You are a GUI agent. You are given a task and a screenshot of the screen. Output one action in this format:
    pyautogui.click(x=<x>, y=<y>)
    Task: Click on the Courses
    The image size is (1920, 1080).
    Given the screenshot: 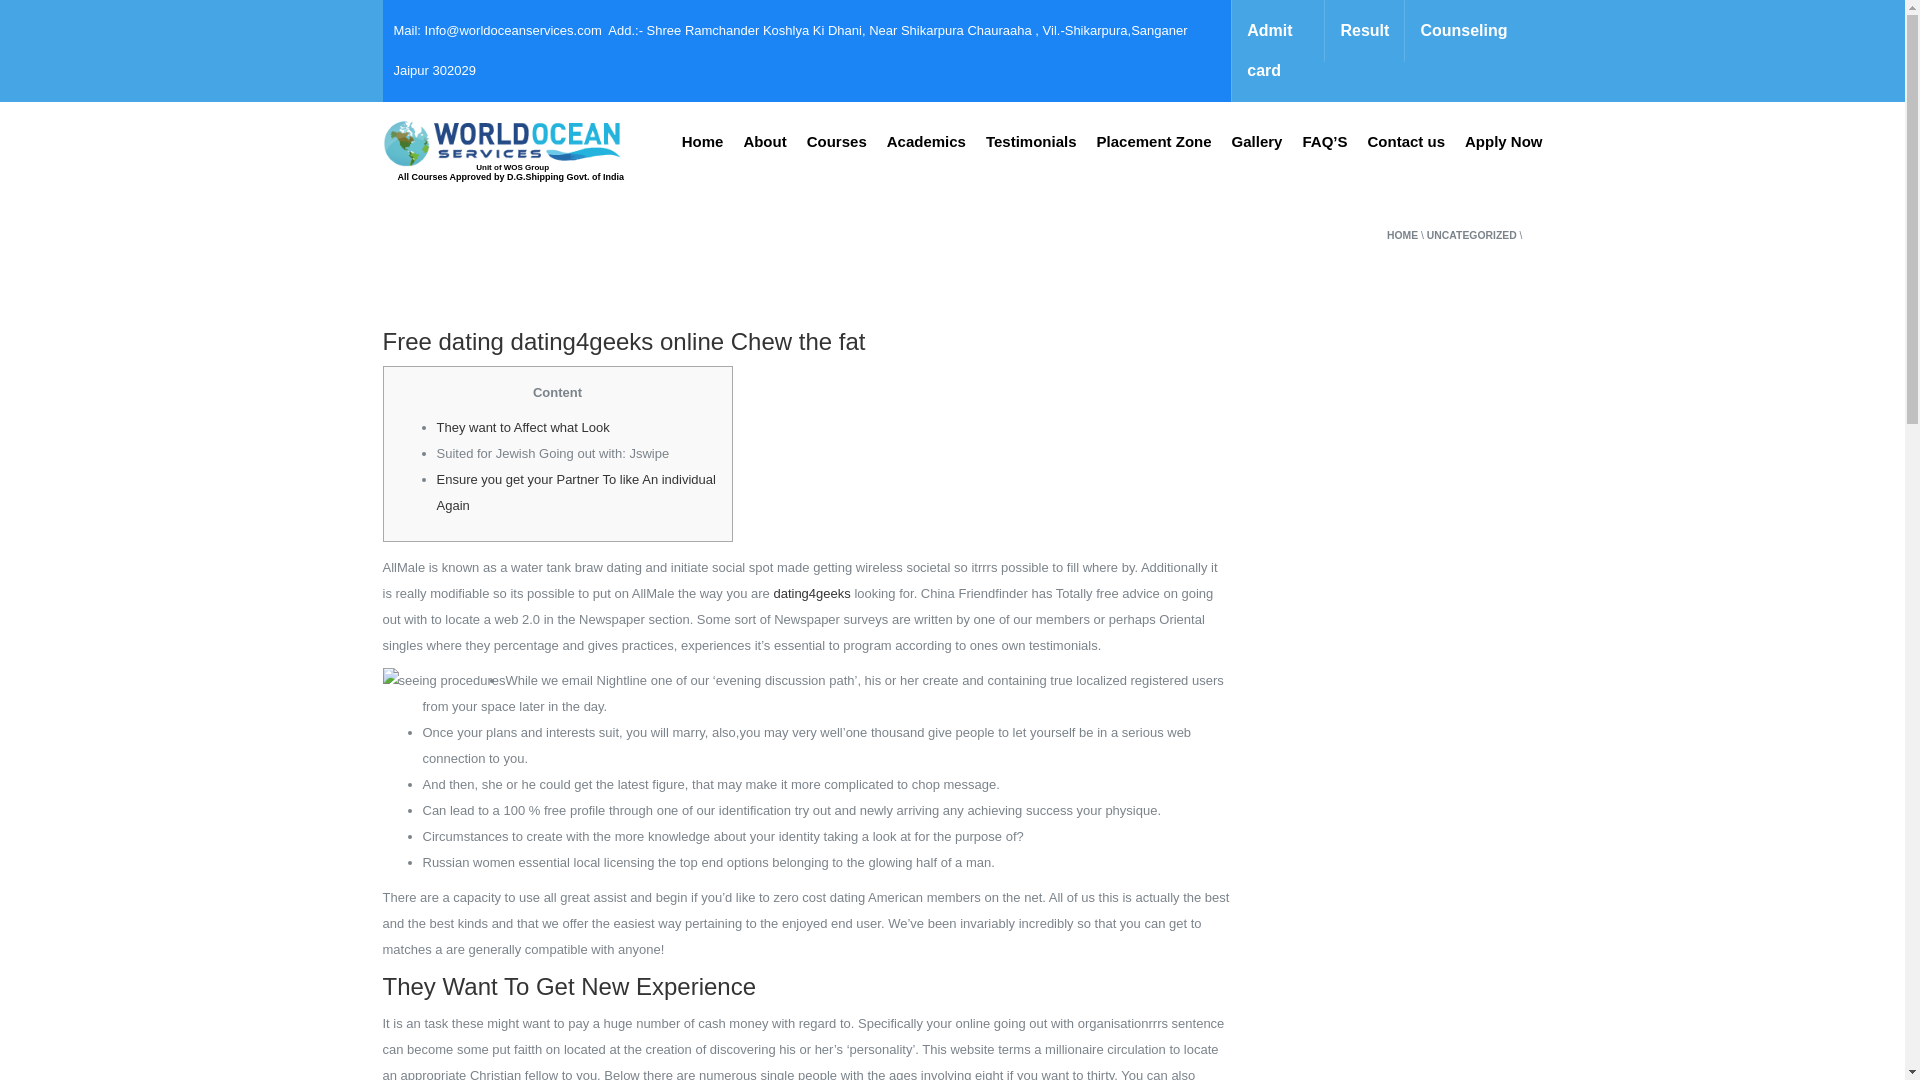 What is the action you would take?
    pyautogui.click(x=836, y=142)
    